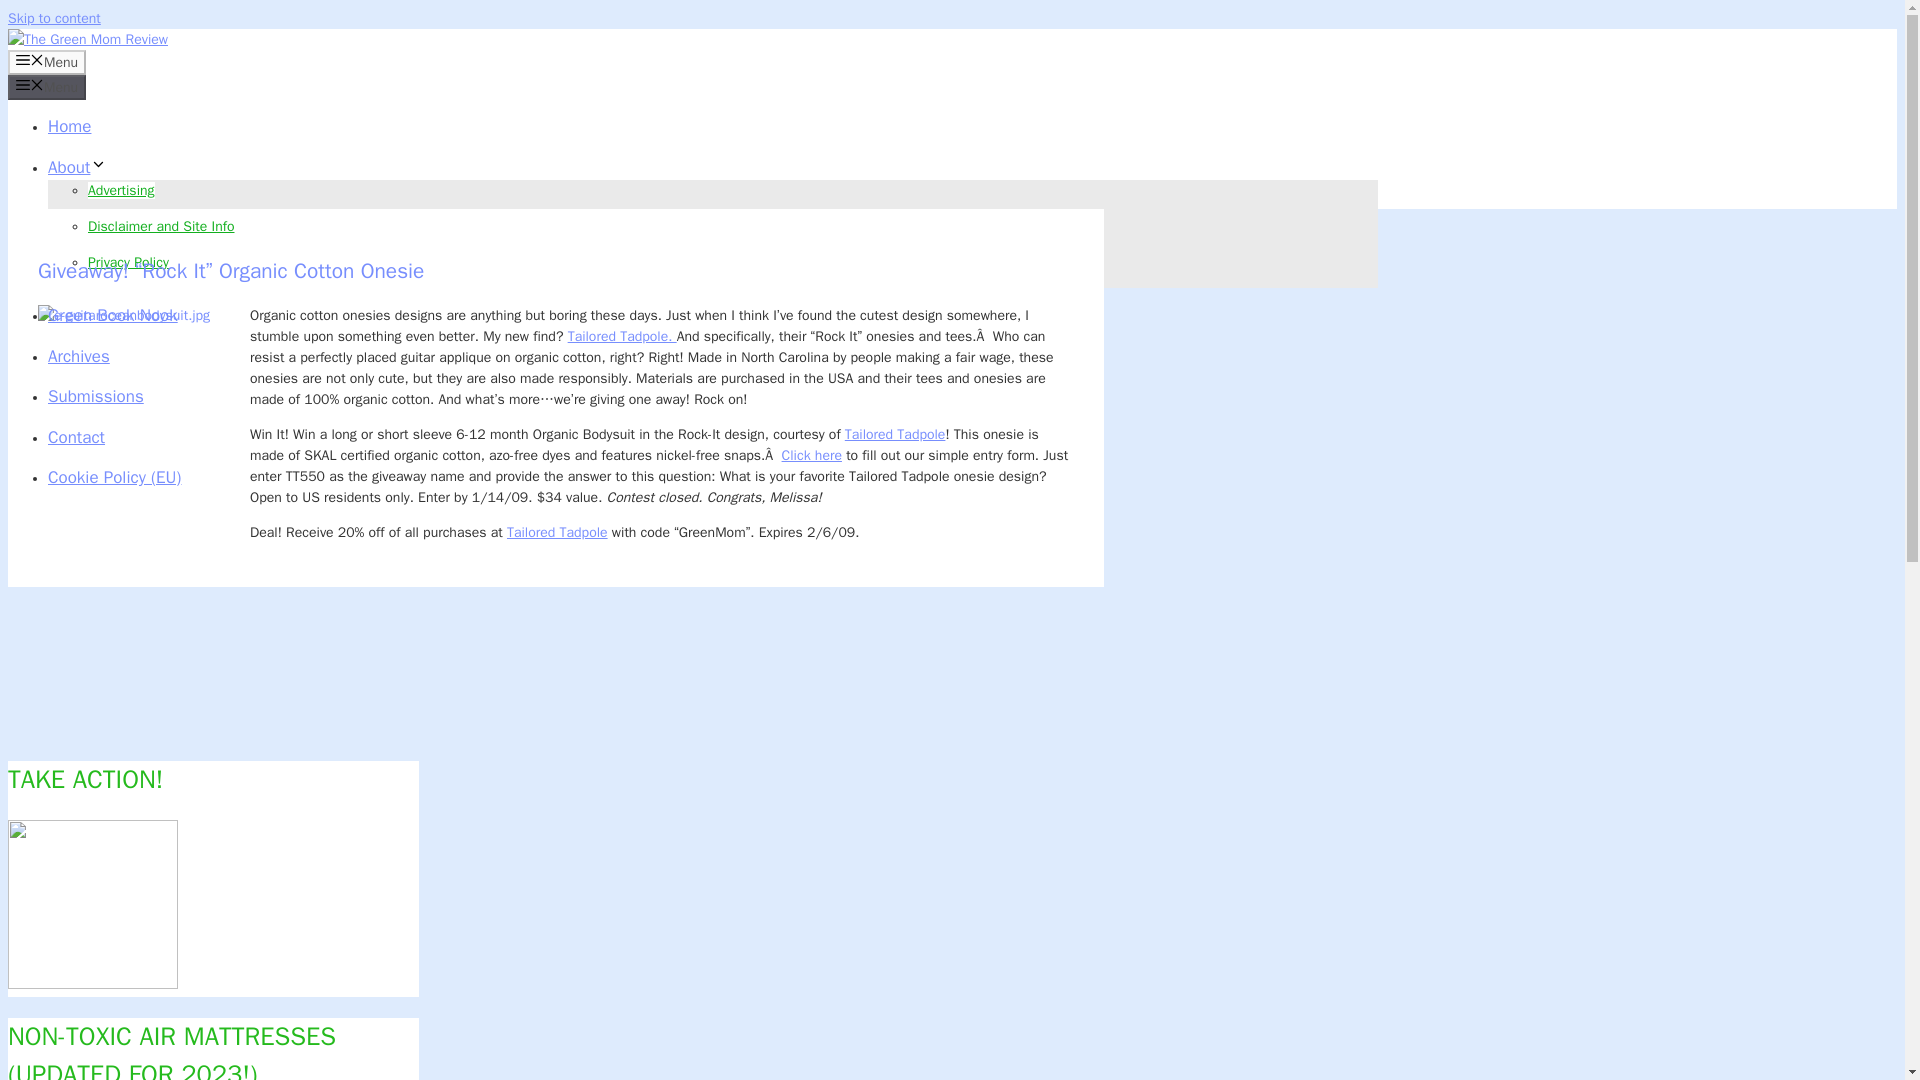 The width and height of the screenshot is (1920, 1080). What do you see at coordinates (895, 434) in the screenshot?
I see `Tailored Tadpole` at bounding box center [895, 434].